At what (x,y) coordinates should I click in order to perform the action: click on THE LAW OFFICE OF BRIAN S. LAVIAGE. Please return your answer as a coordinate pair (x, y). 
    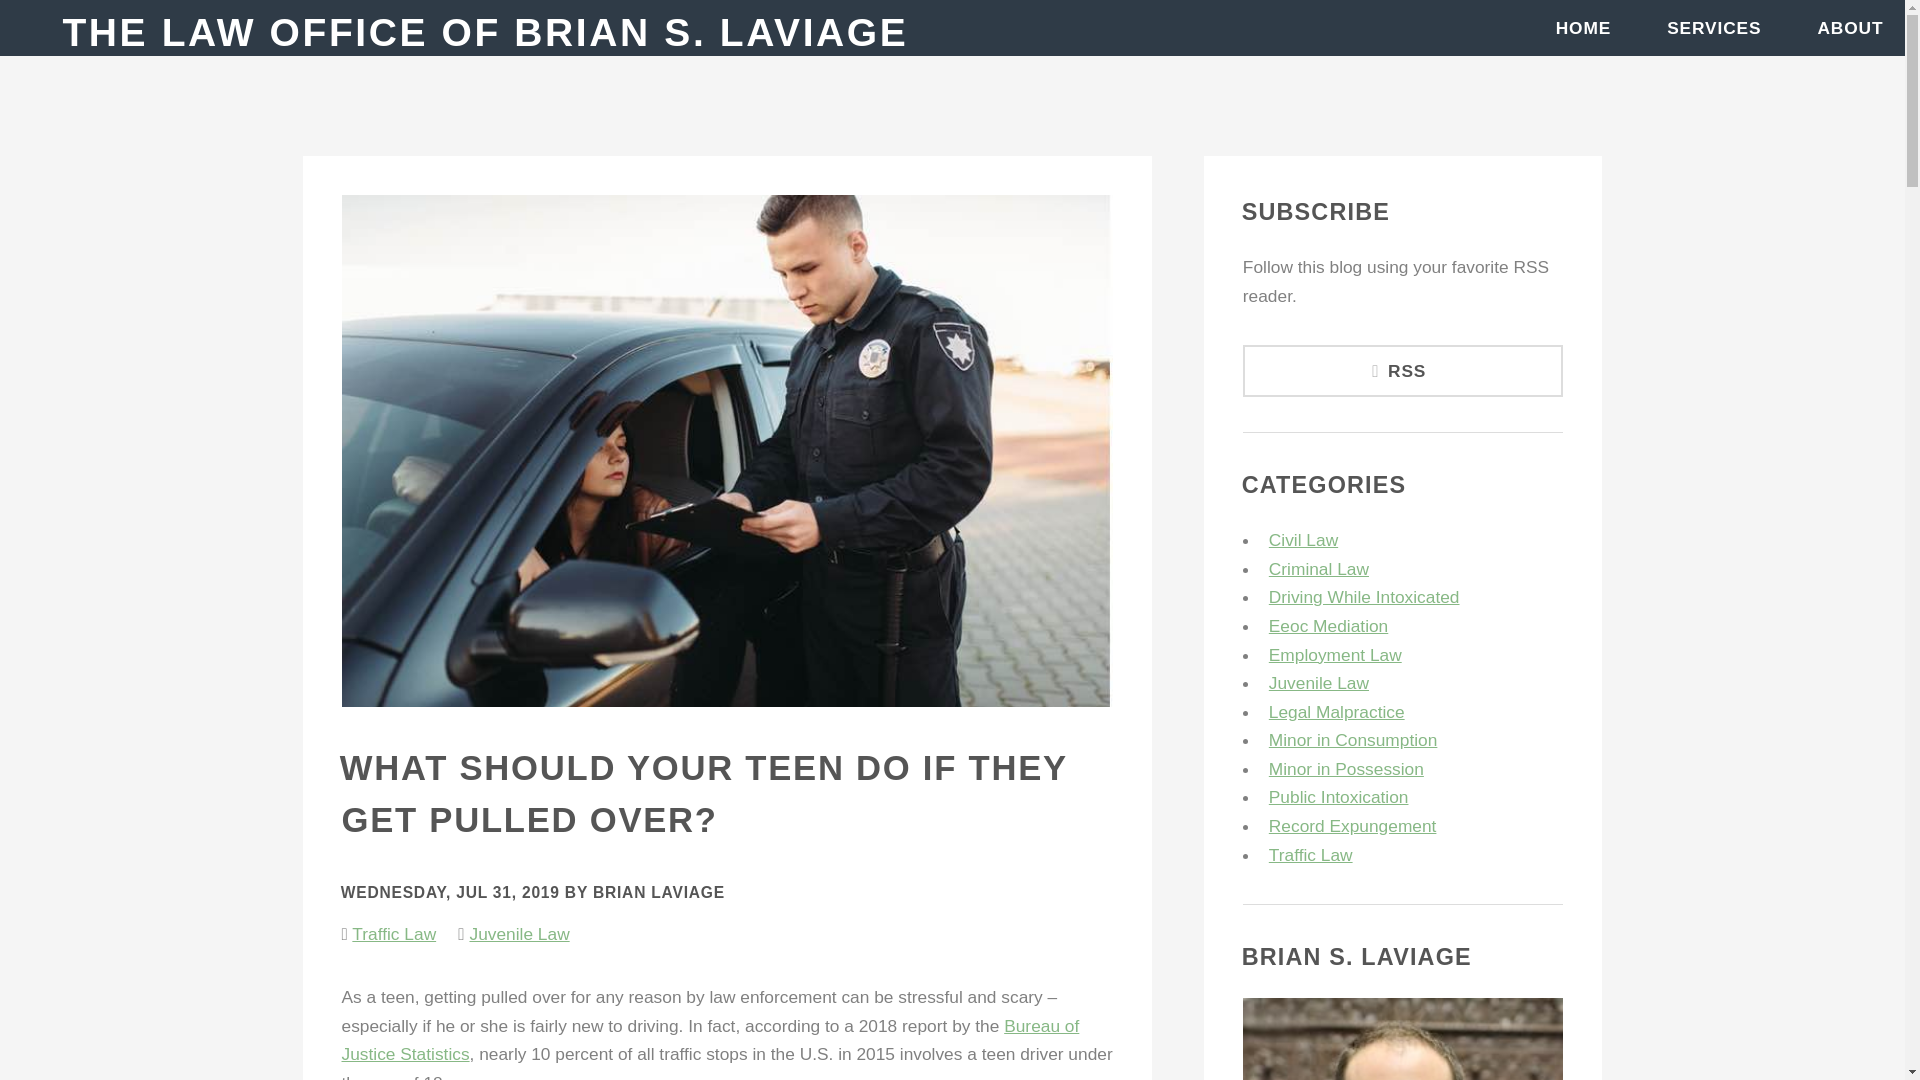
    Looking at the image, I should click on (484, 32).